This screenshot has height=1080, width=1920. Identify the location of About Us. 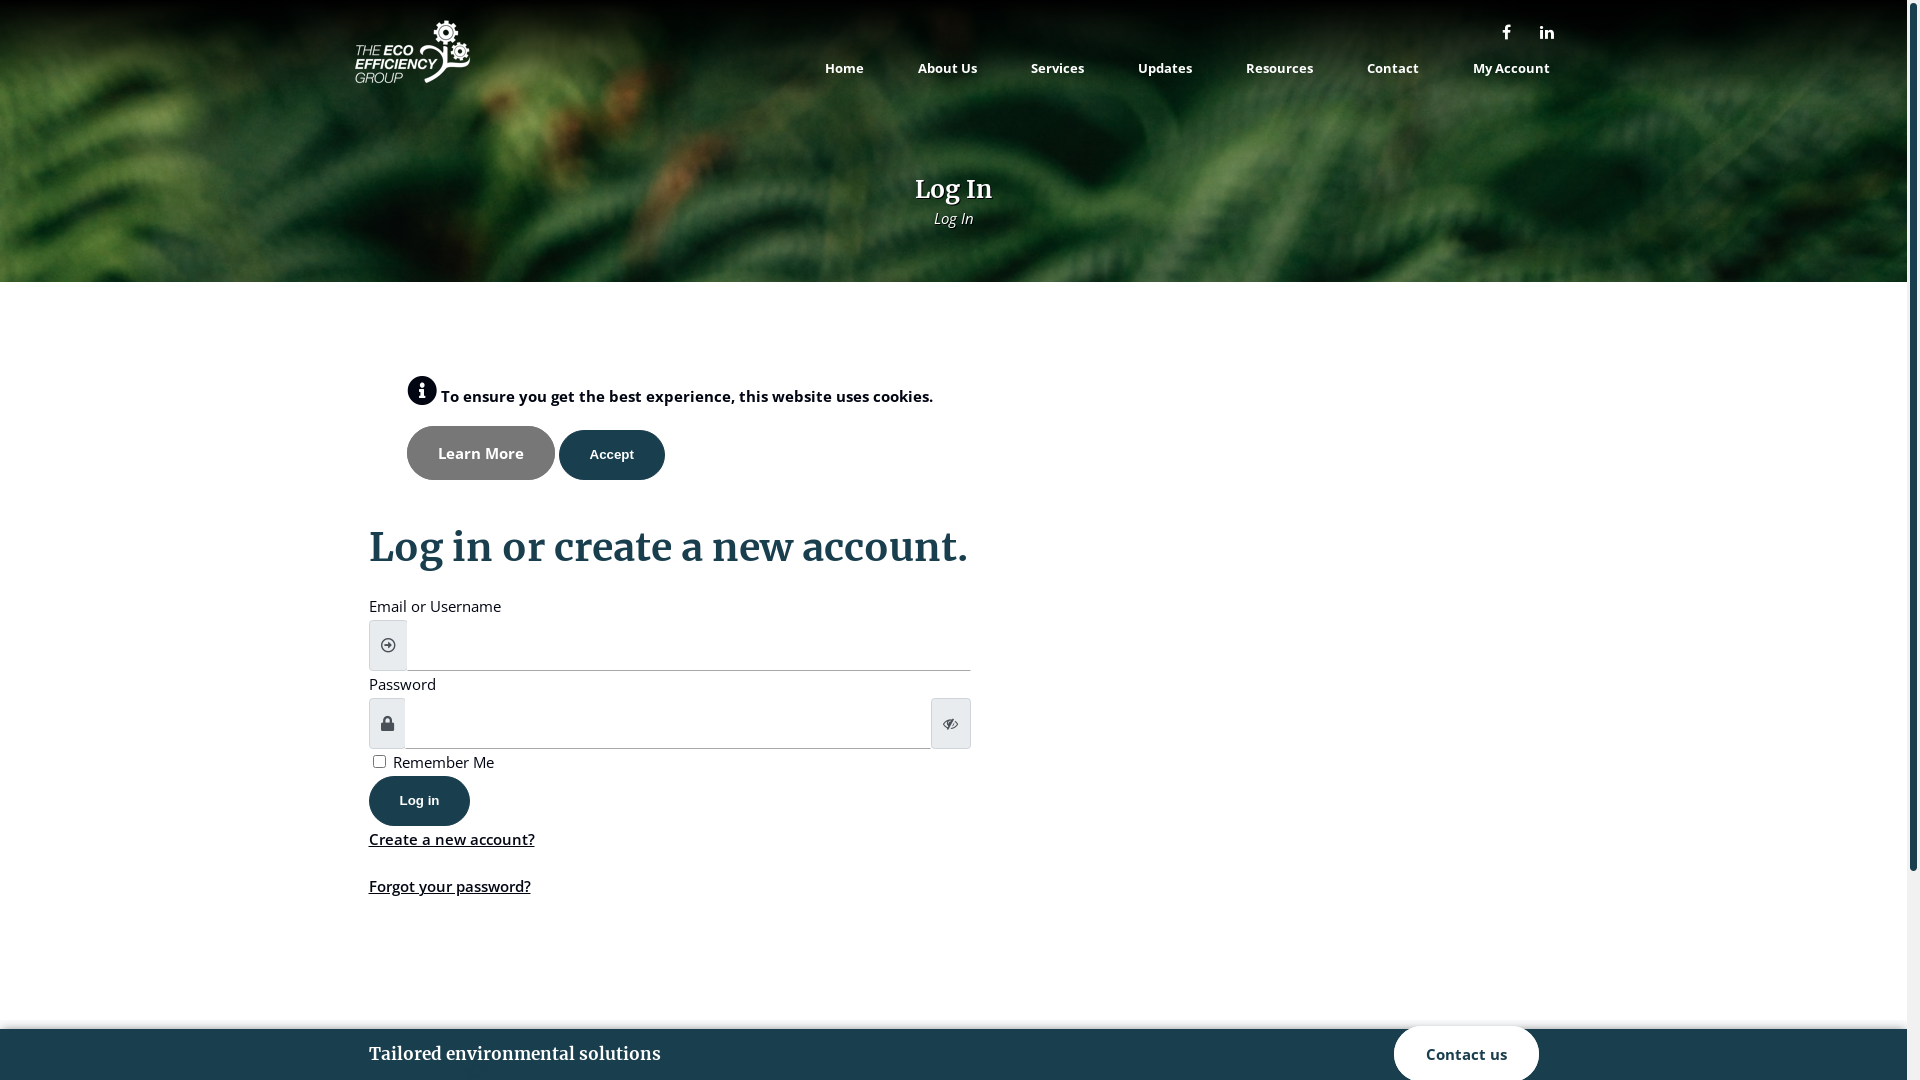
(948, 76).